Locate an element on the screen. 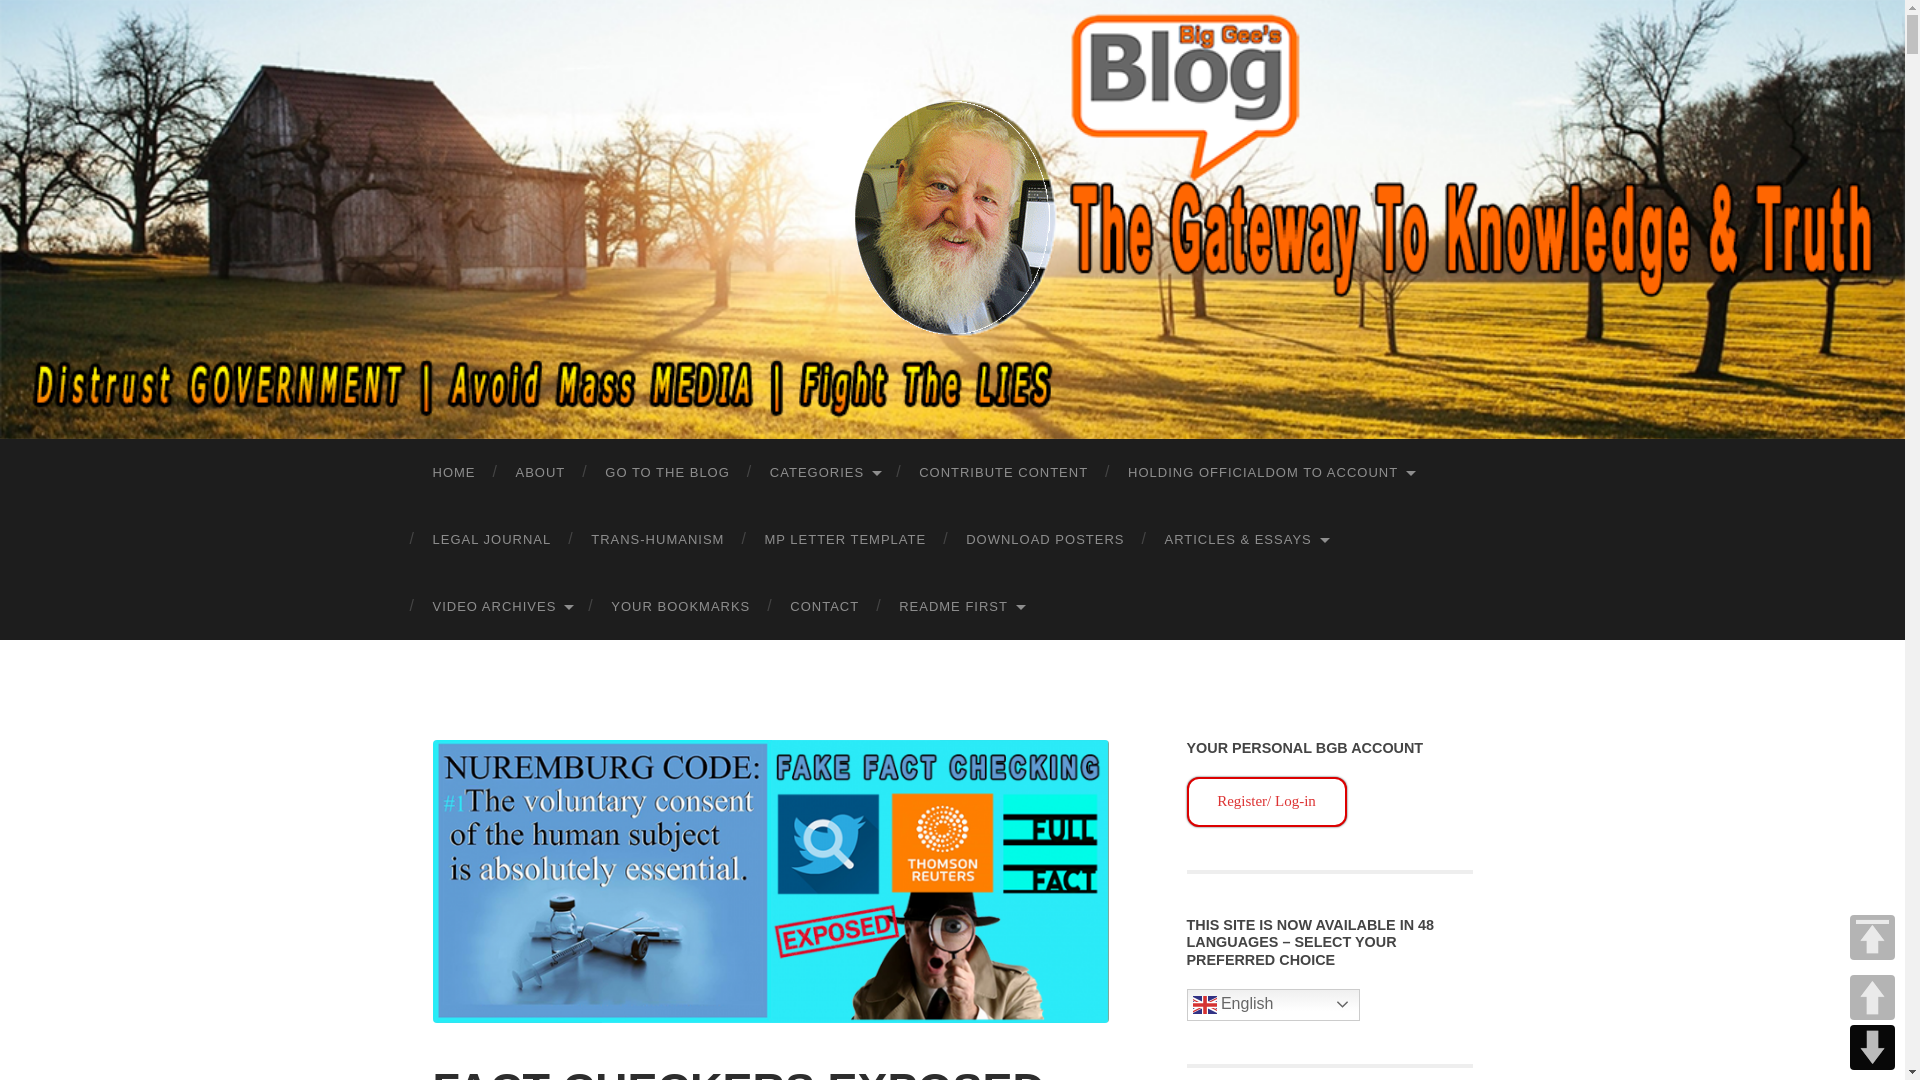 The image size is (1920, 1080). CONTRIBUTE CONTENT is located at coordinates (1002, 472).